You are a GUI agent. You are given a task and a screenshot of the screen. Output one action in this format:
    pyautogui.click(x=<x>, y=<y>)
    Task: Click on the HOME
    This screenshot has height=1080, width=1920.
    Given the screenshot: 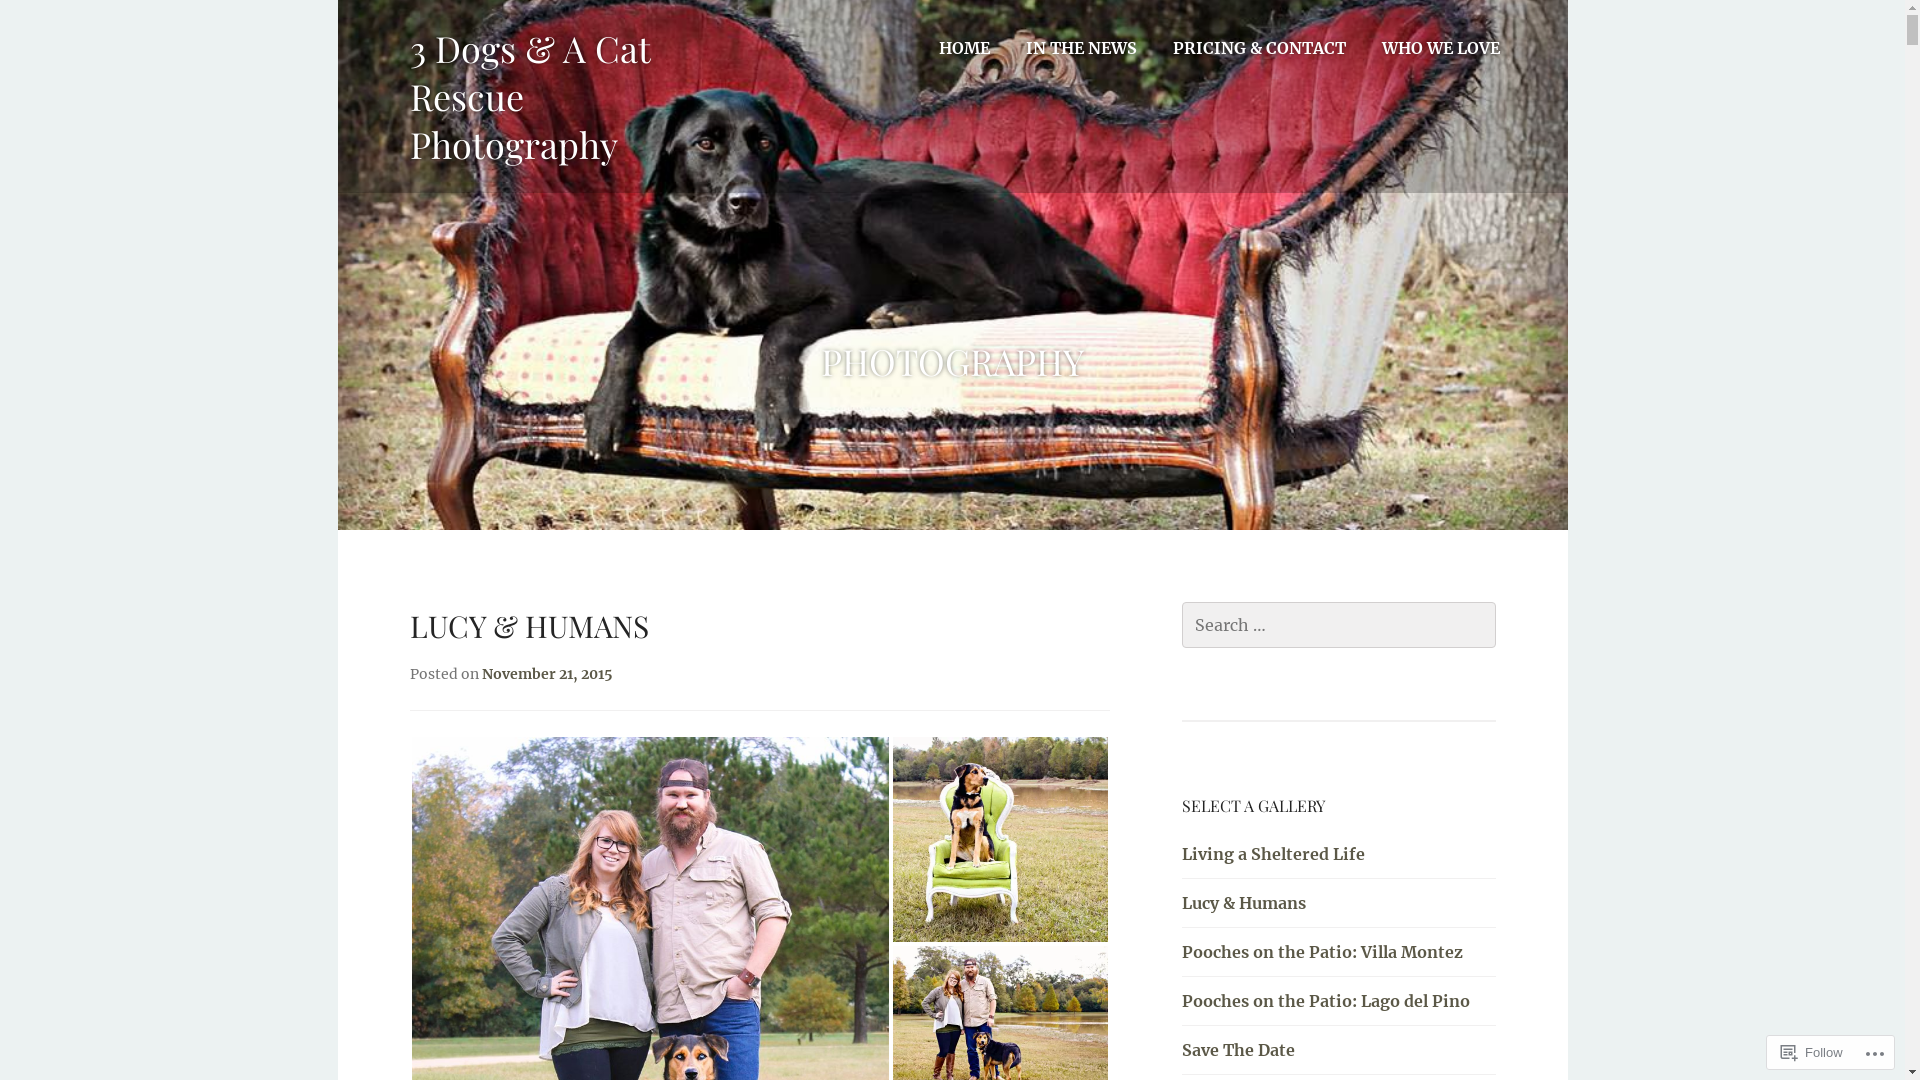 What is the action you would take?
    pyautogui.click(x=964, y=48)
    